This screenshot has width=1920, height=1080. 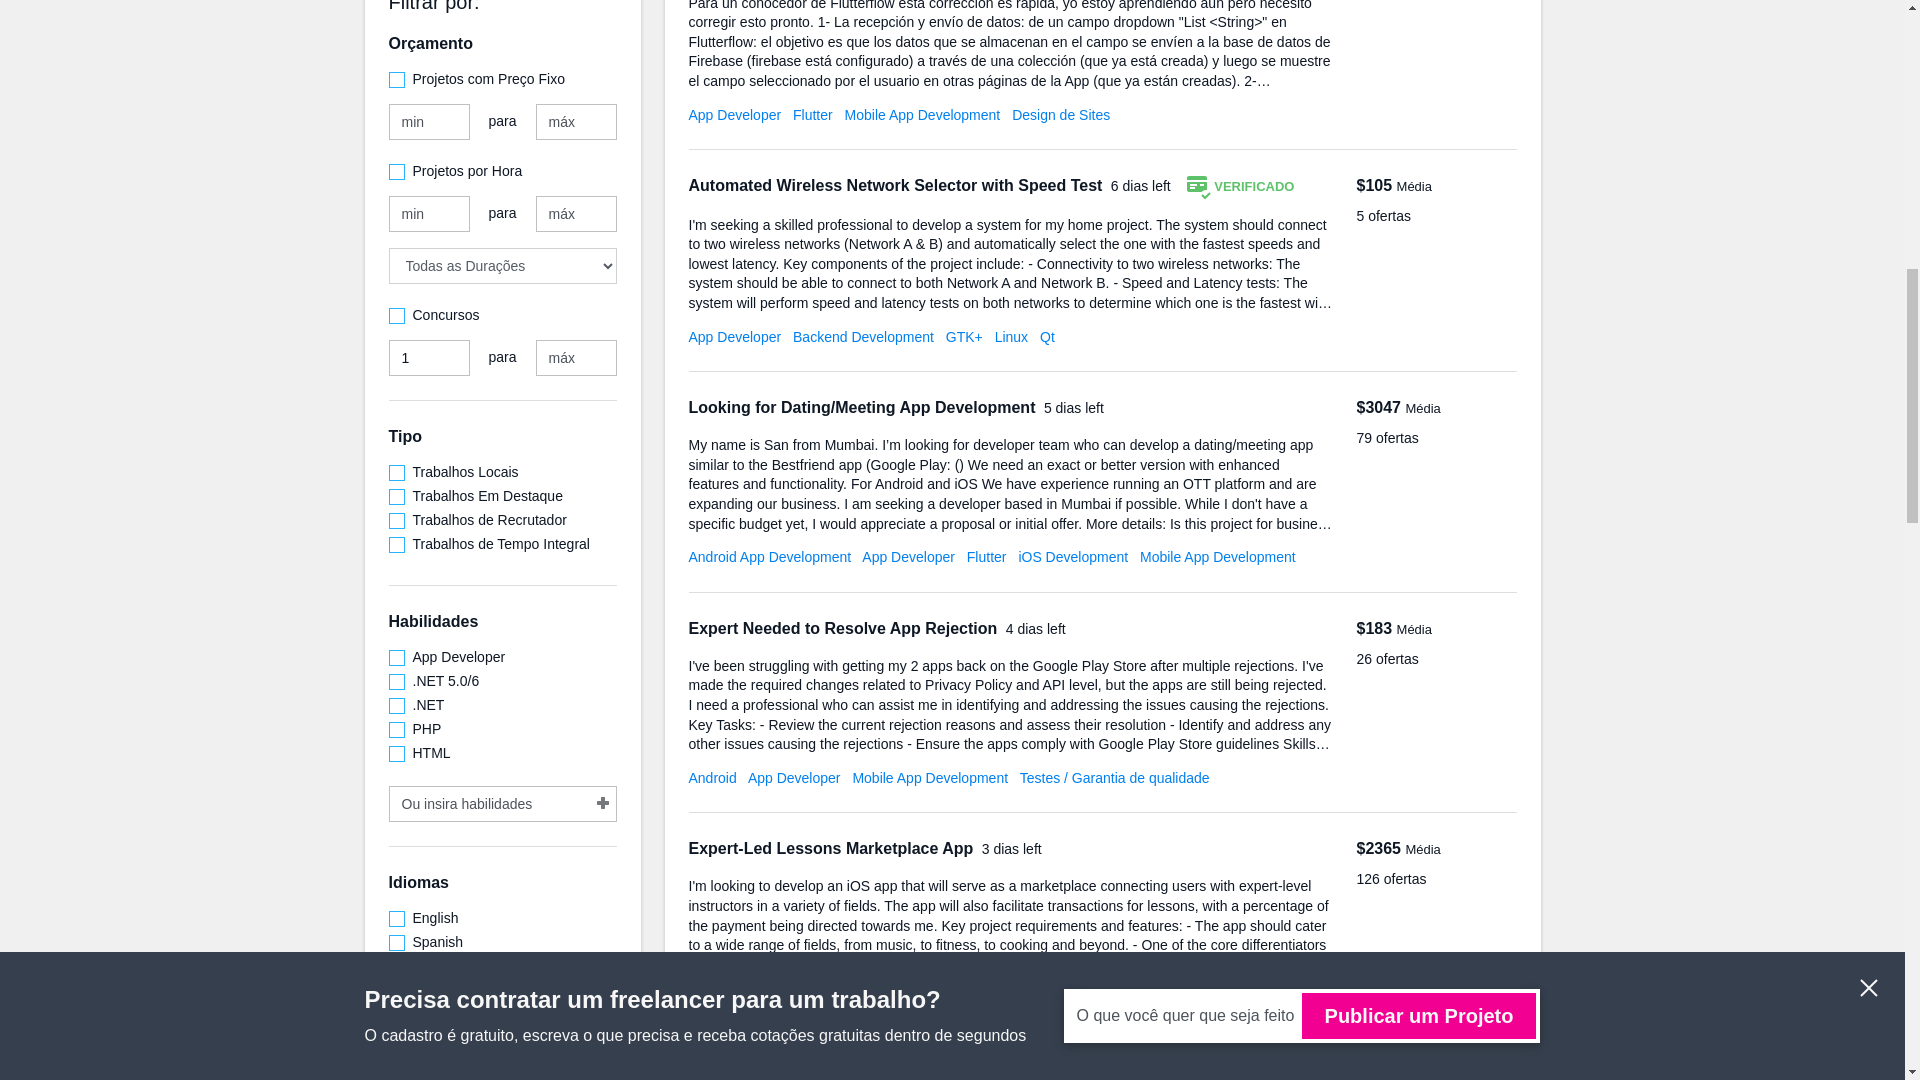 I want to click on 1, so click(x=428, y=358).